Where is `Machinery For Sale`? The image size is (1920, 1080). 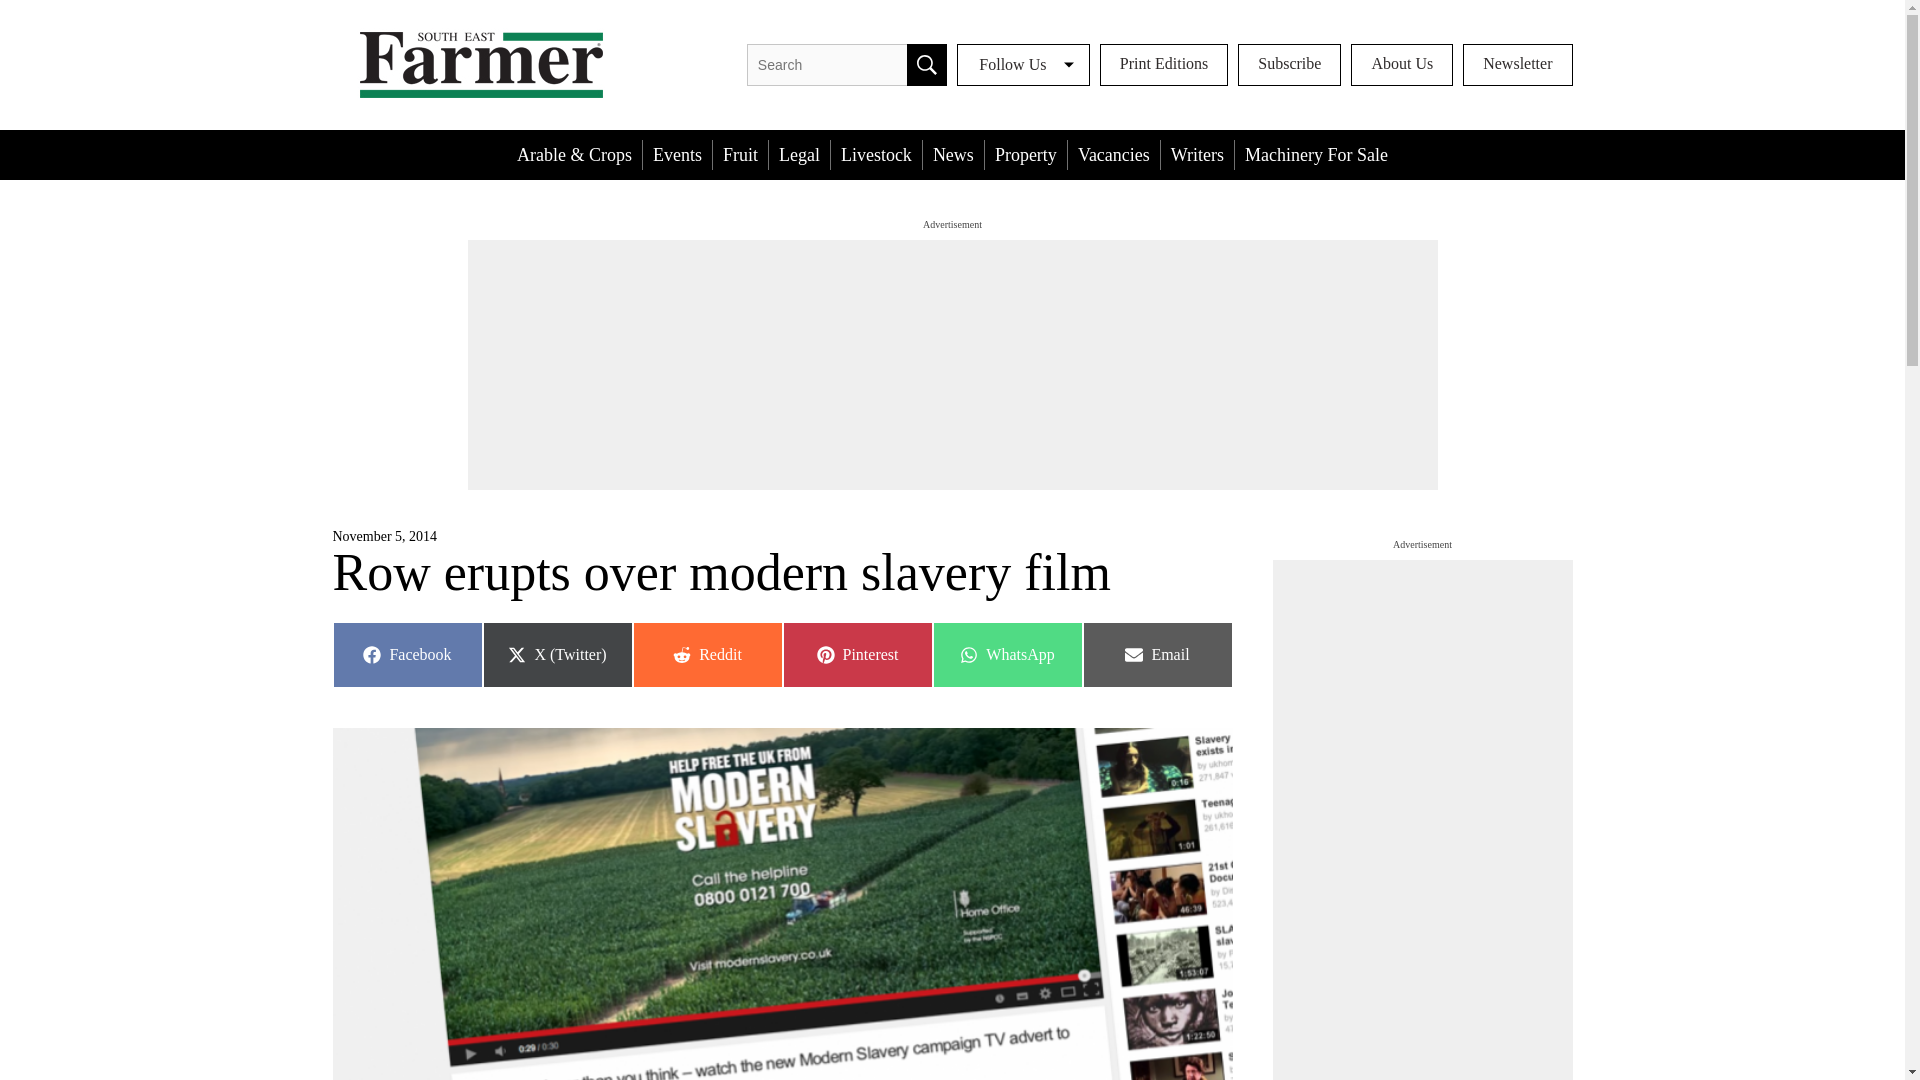 Machinery For Sale is located at coordinates (1289, 65).